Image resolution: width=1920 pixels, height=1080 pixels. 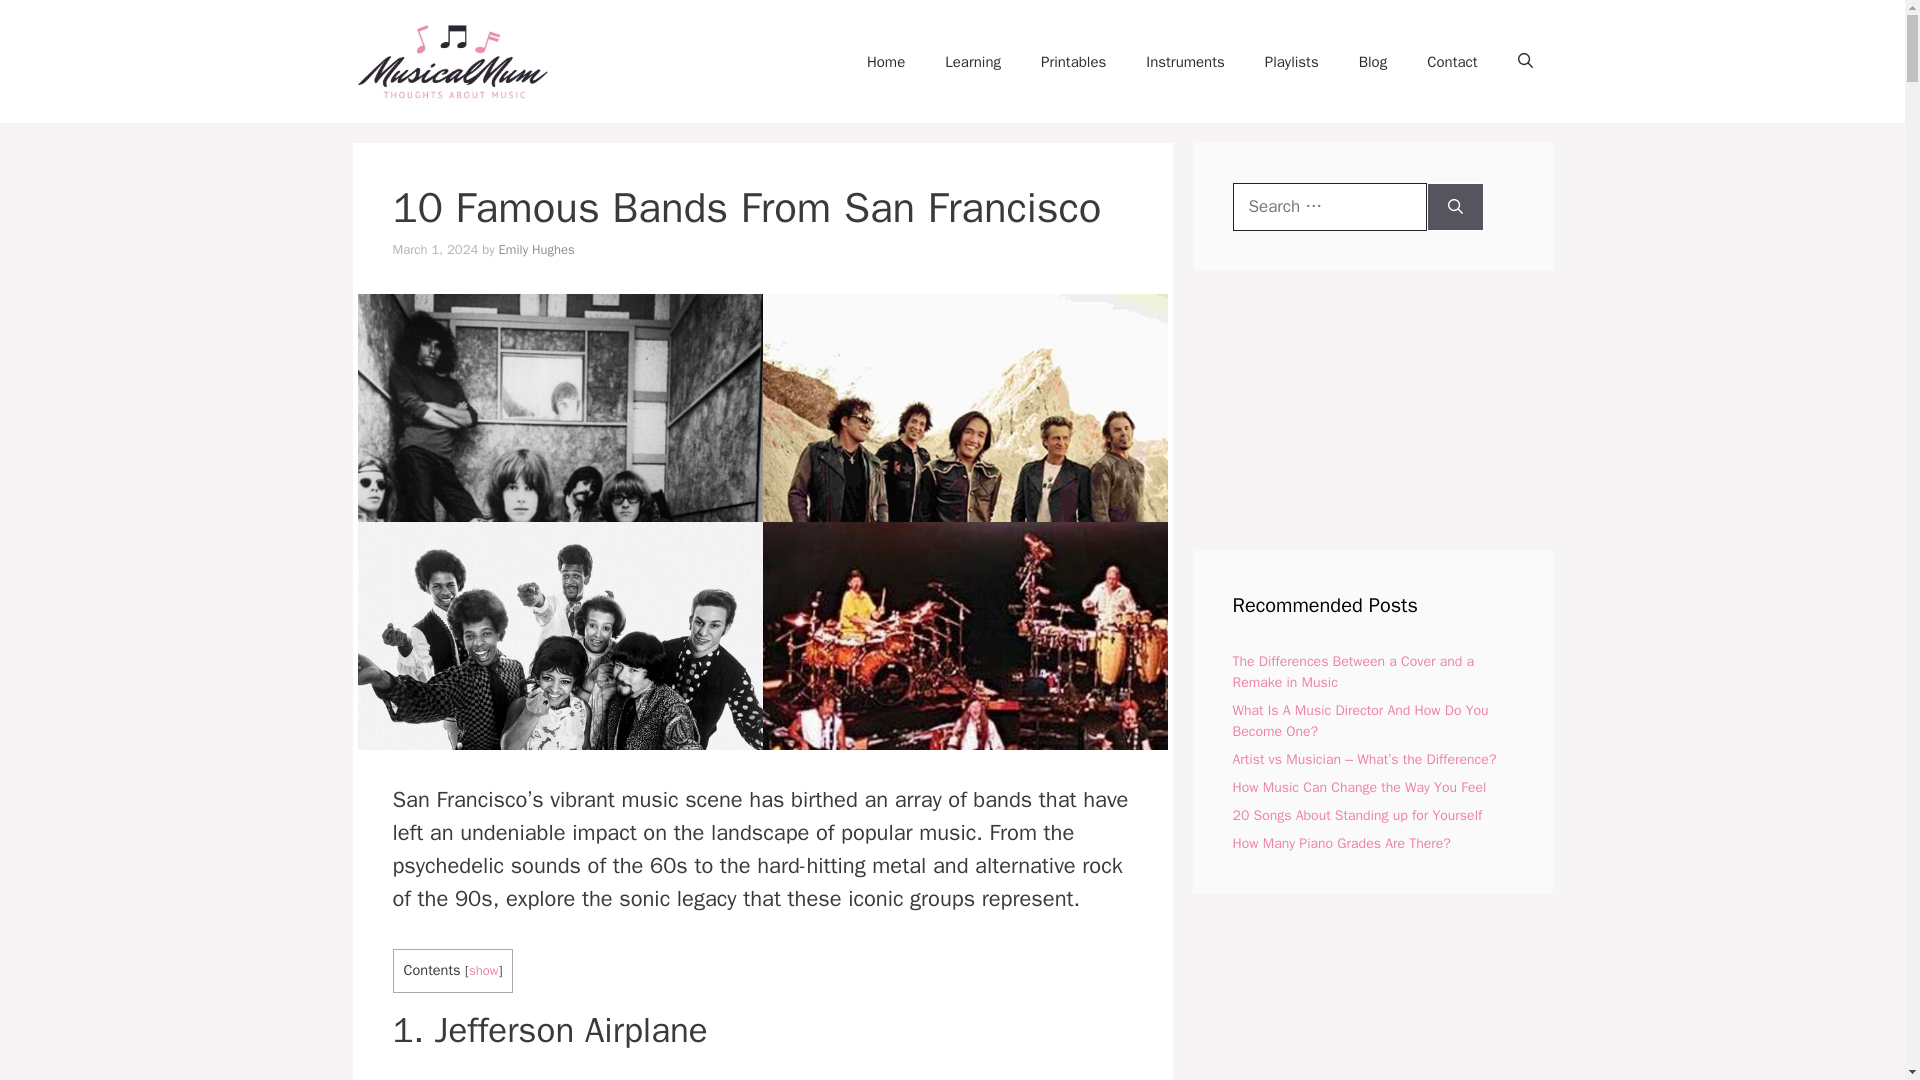 What do you see at coordinates (1452, 62) in the screenshot?
I see `Contact` at bounding box center [1452, 62].